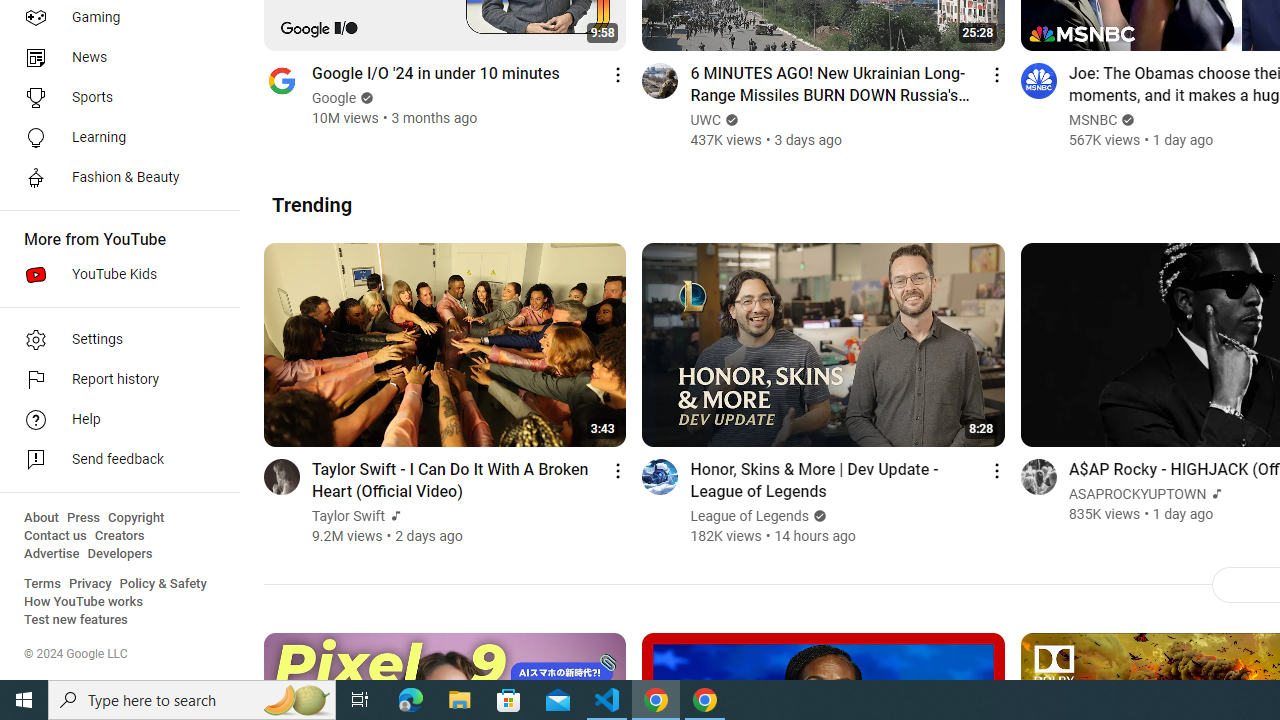 The width and height of the screenshot is (1280, 720). I want to click on Go to channel, so click(1038, 476).